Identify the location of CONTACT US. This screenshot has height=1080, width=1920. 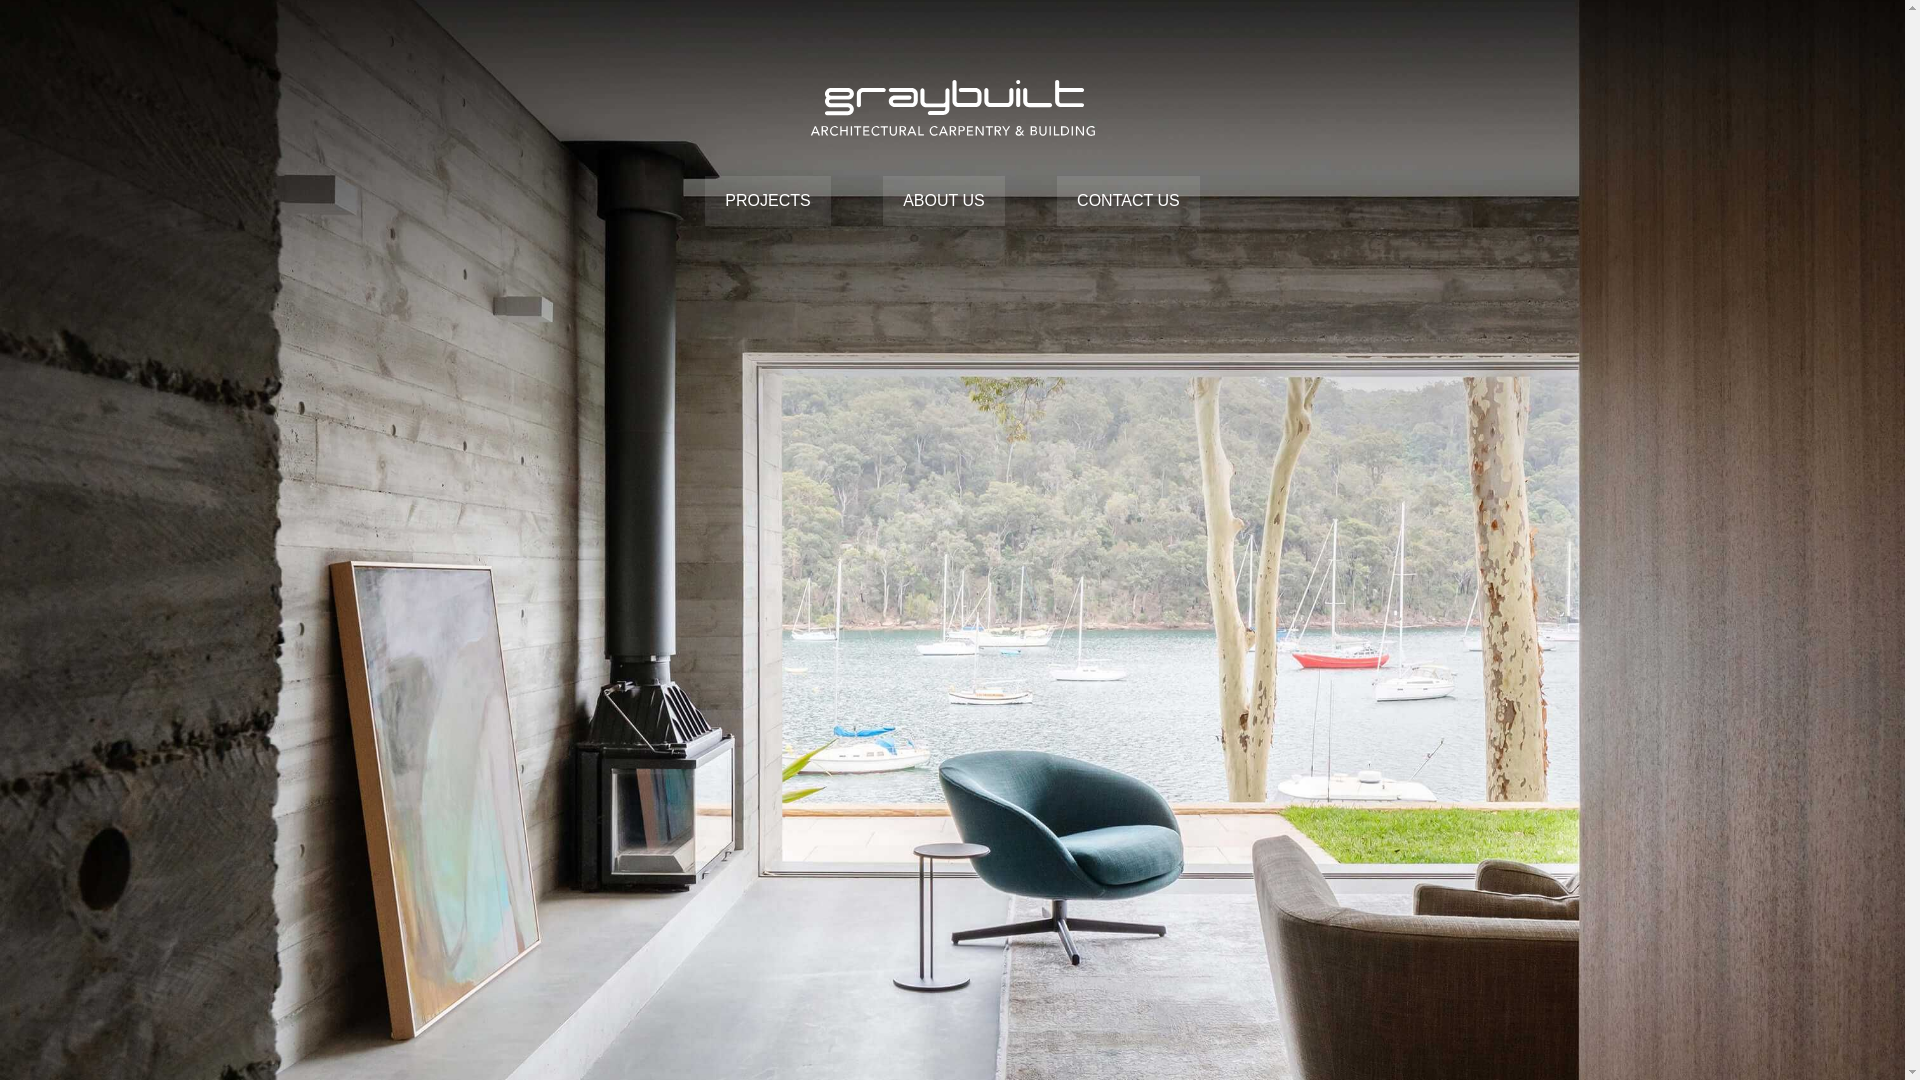
(1128, 201).